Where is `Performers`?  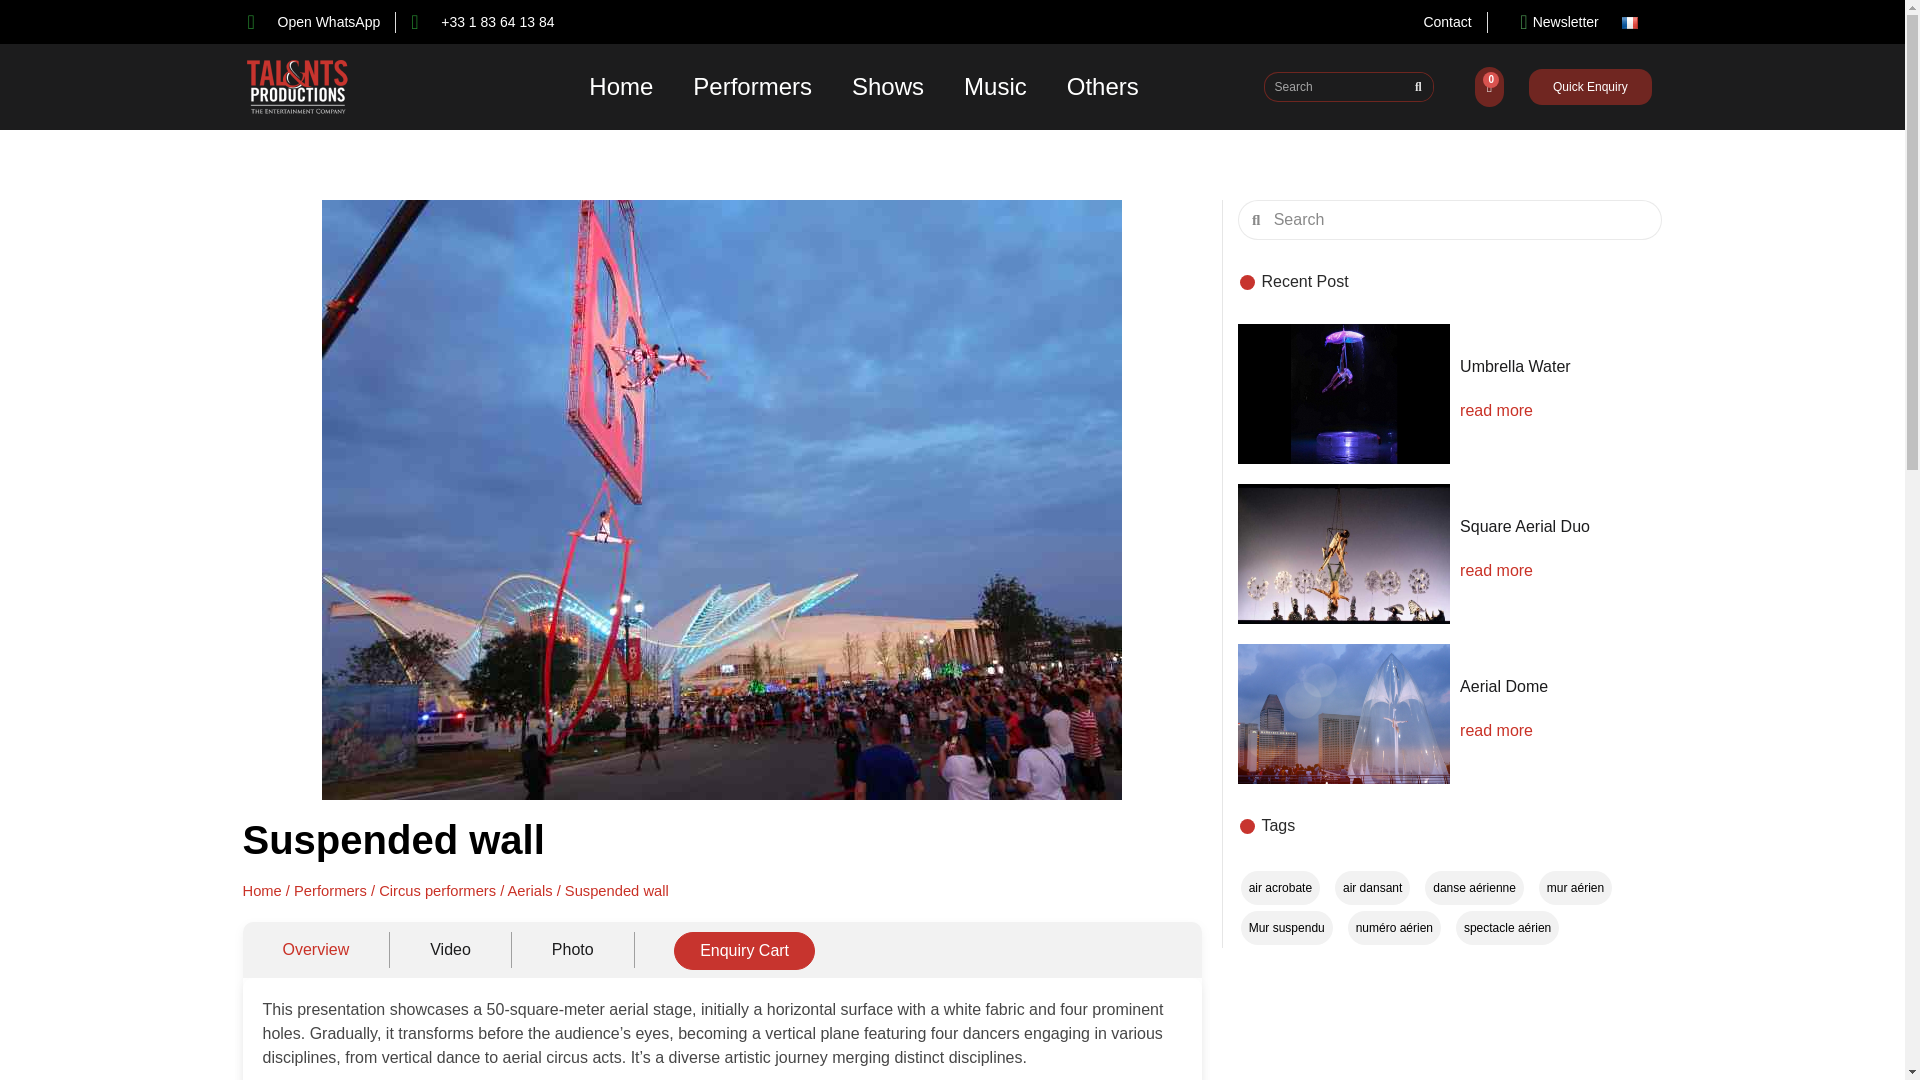 Performers is located at coordinates (752, 86).